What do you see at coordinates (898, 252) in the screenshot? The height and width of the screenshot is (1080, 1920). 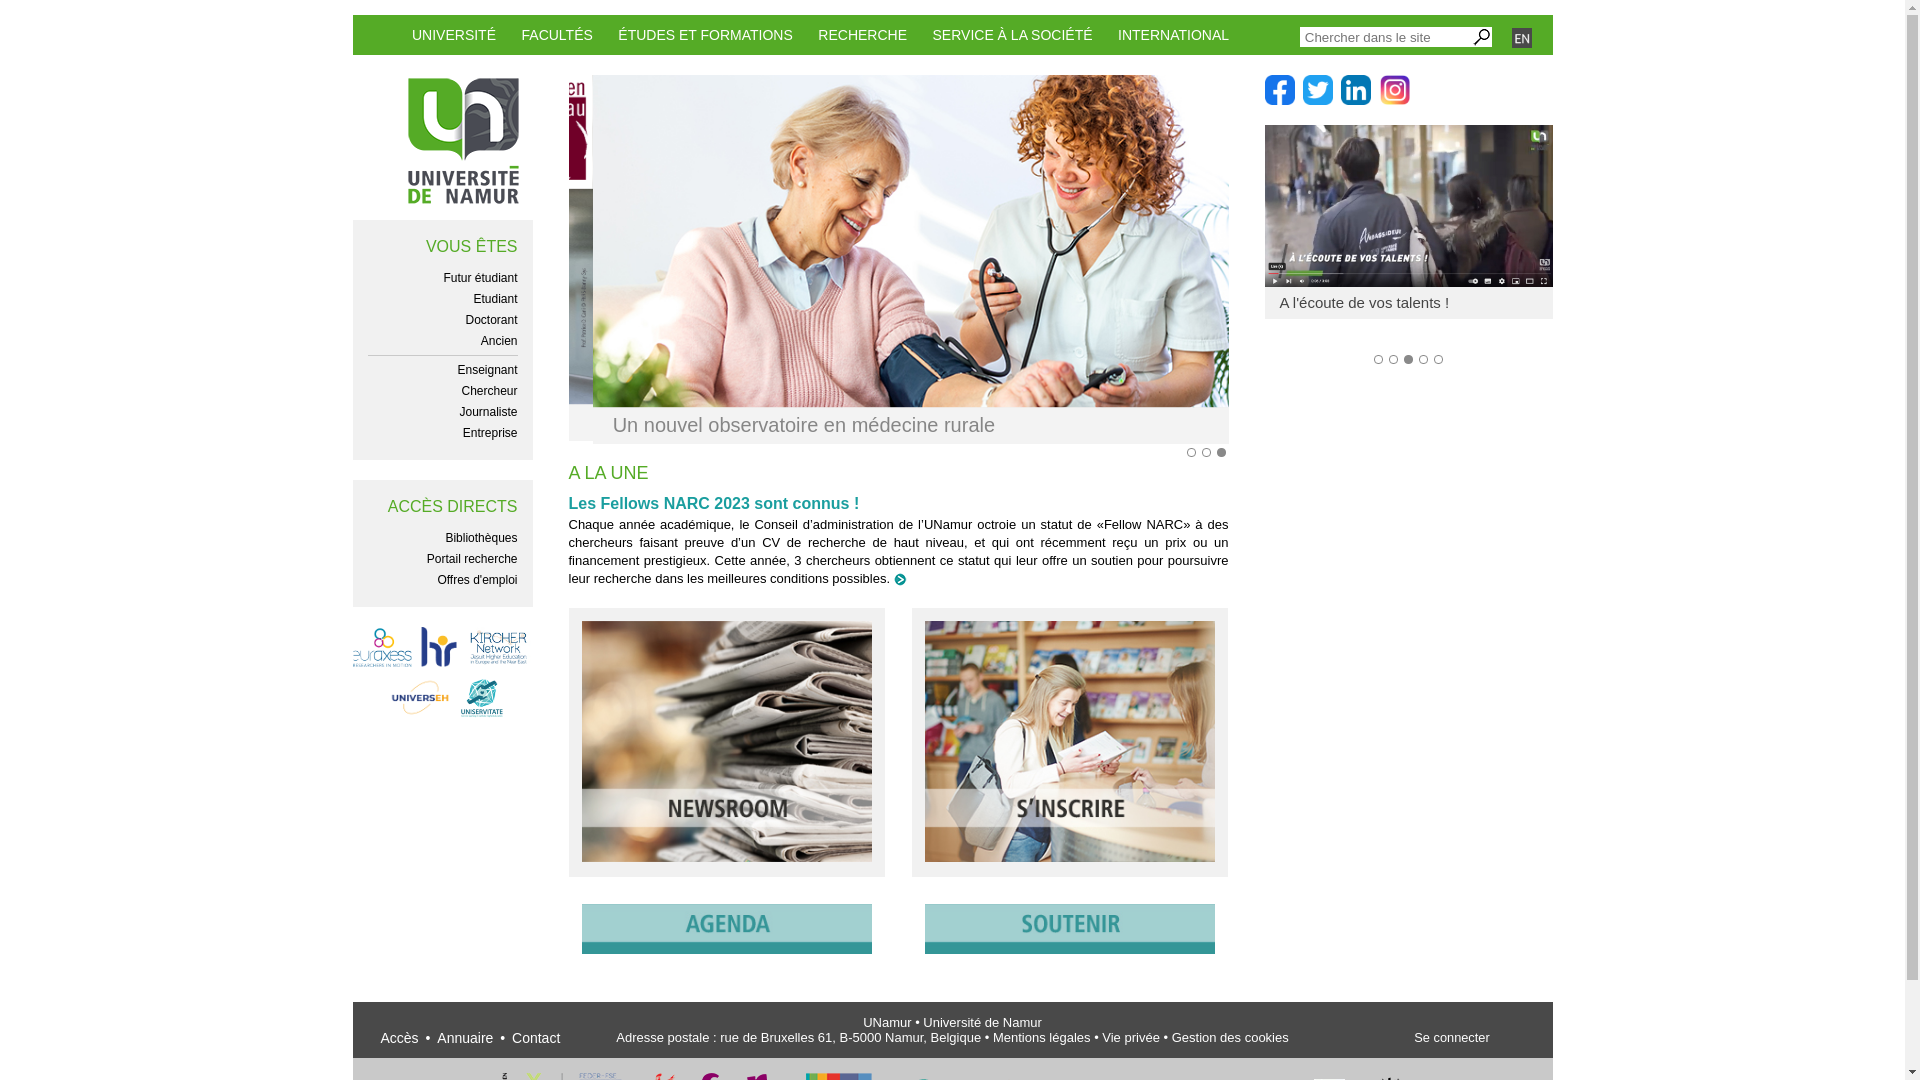 I see `Plus d'infos et inscriptions ici...` at bounding box center [898, 252].